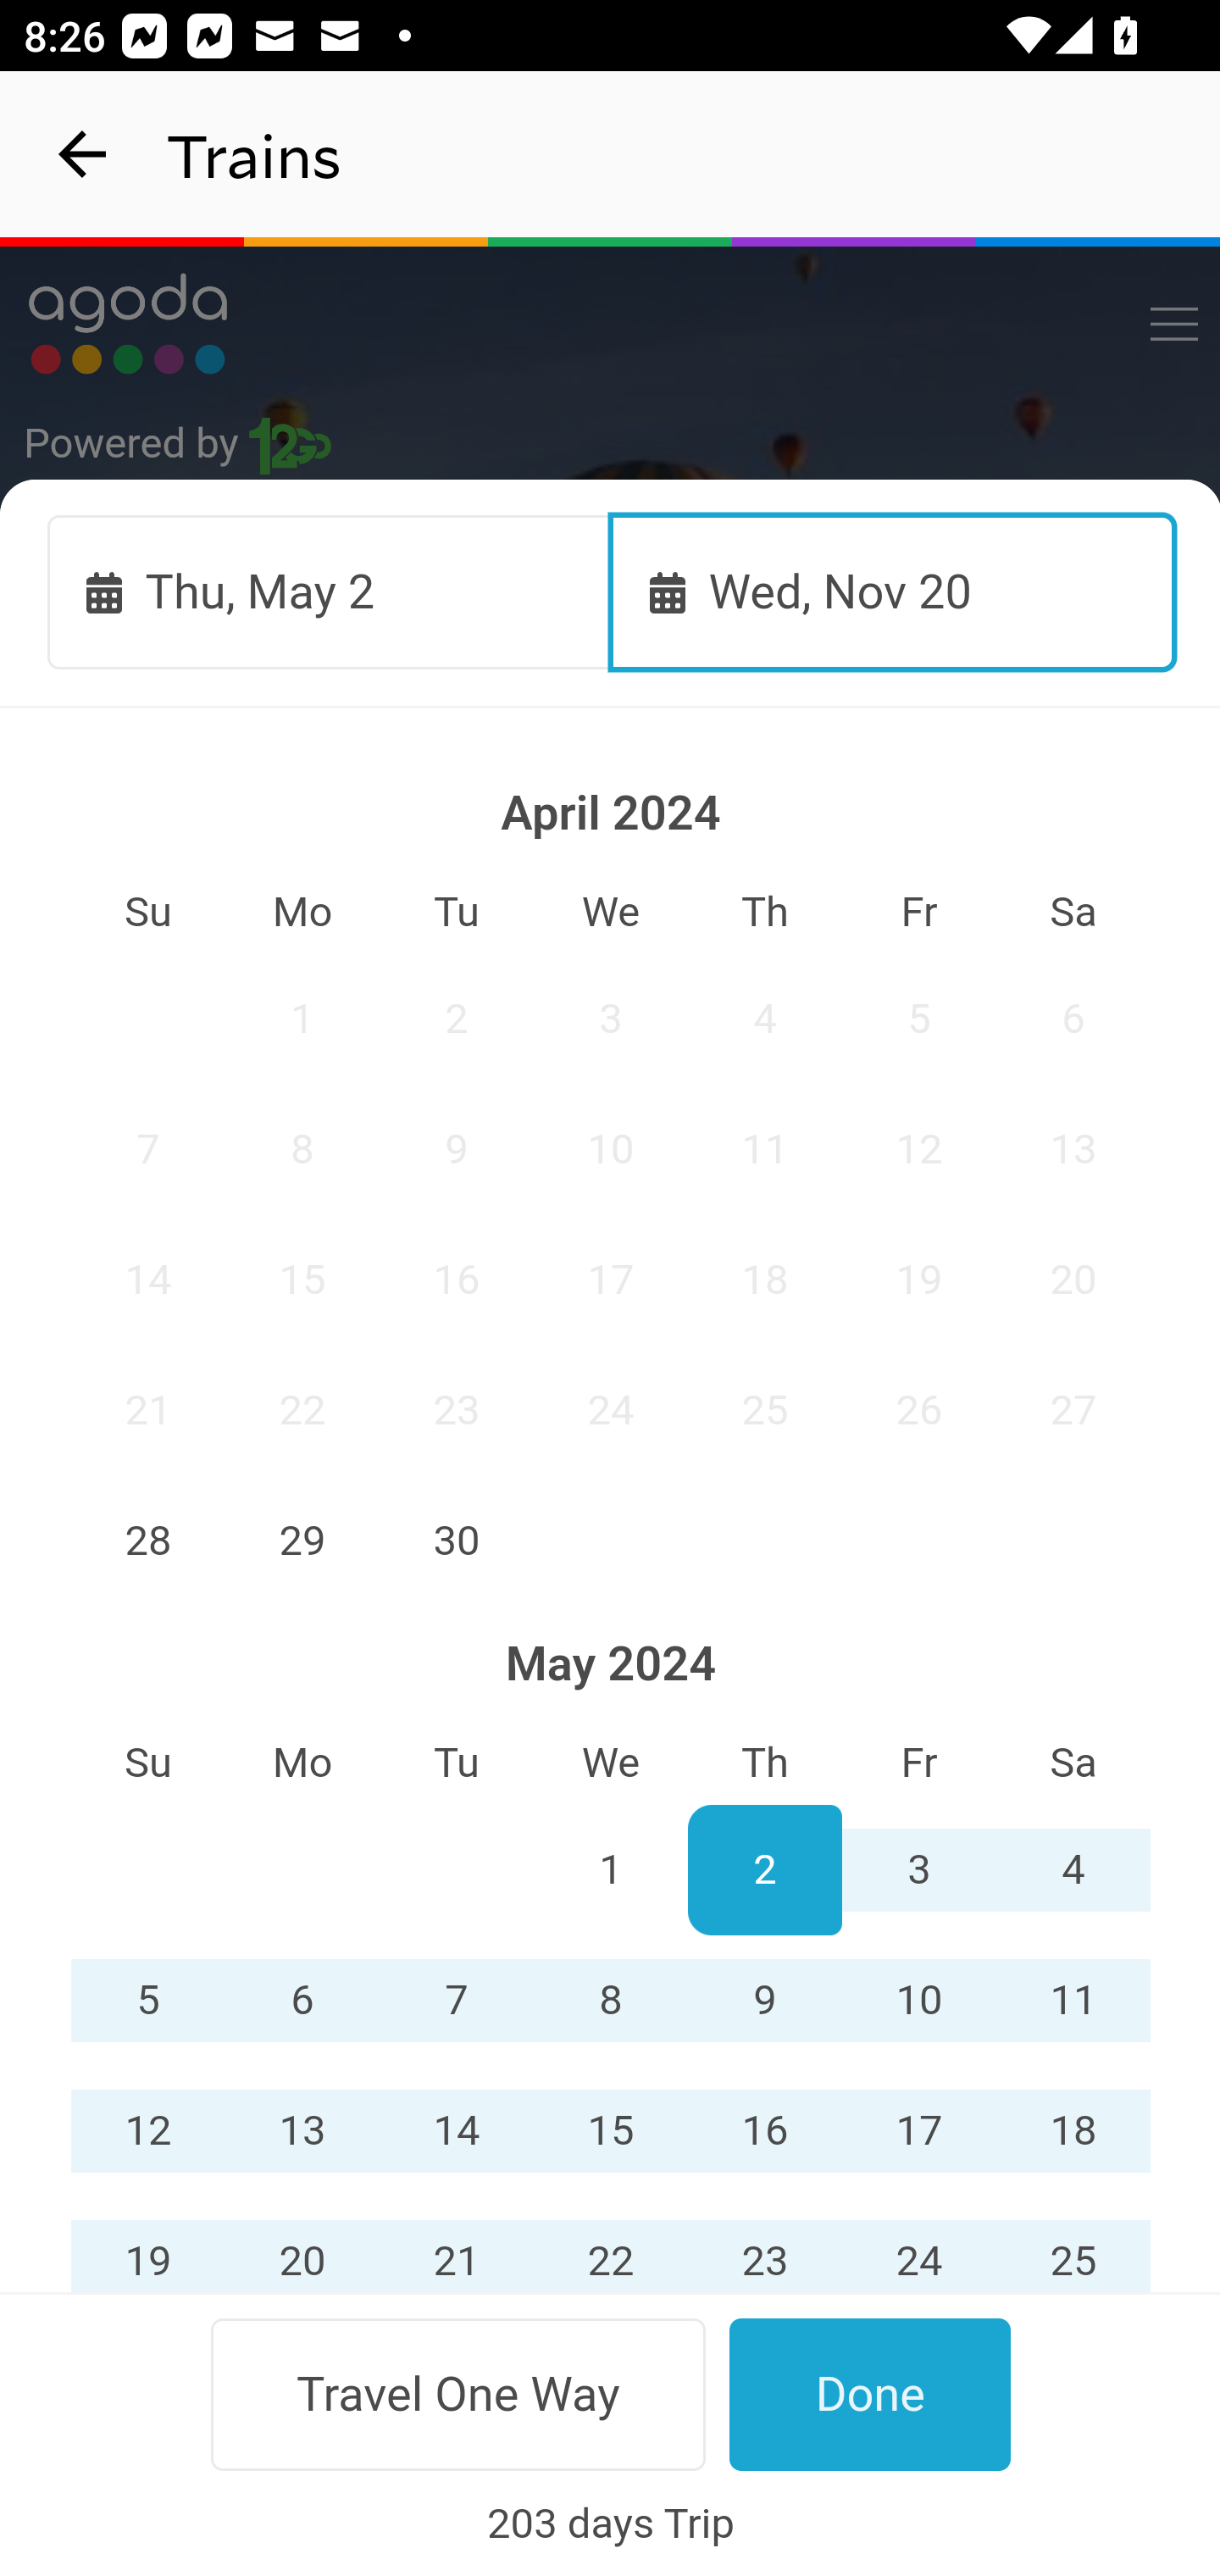 This screenshot has height=2576, width=1220. What do you see at coordinates (1074, 1410) in the screenshot?
I see `27` at bounding box center [1074, 1410].